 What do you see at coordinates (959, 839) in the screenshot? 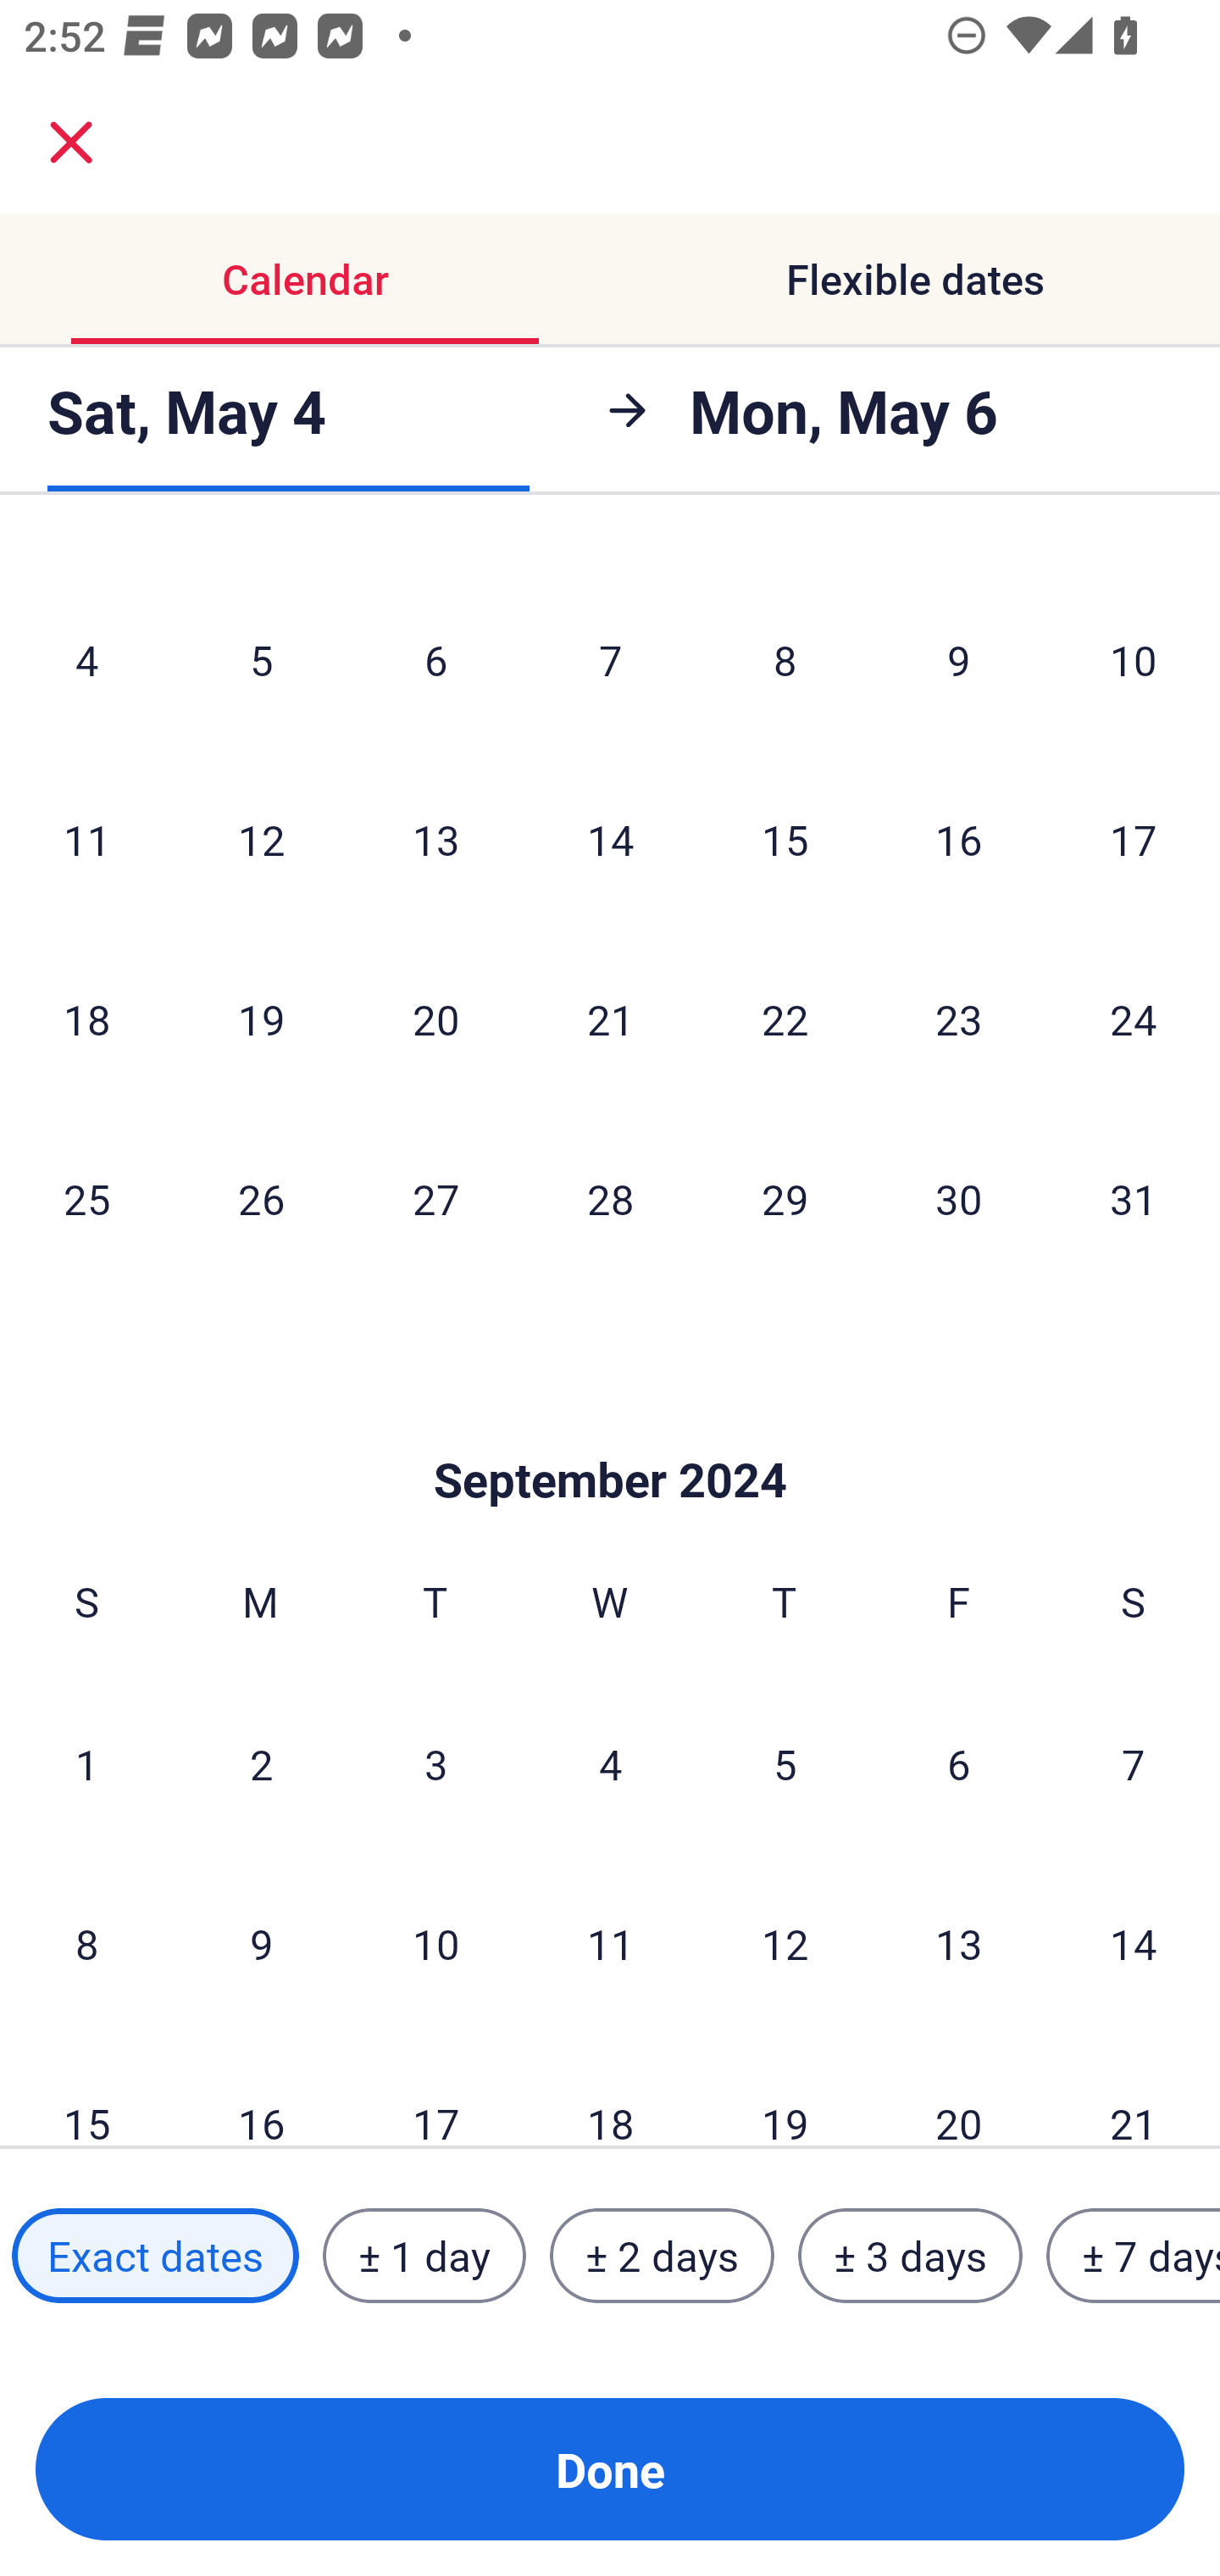
I see `16 Friday, August 16, 2024` at bounding box center [959, 839].